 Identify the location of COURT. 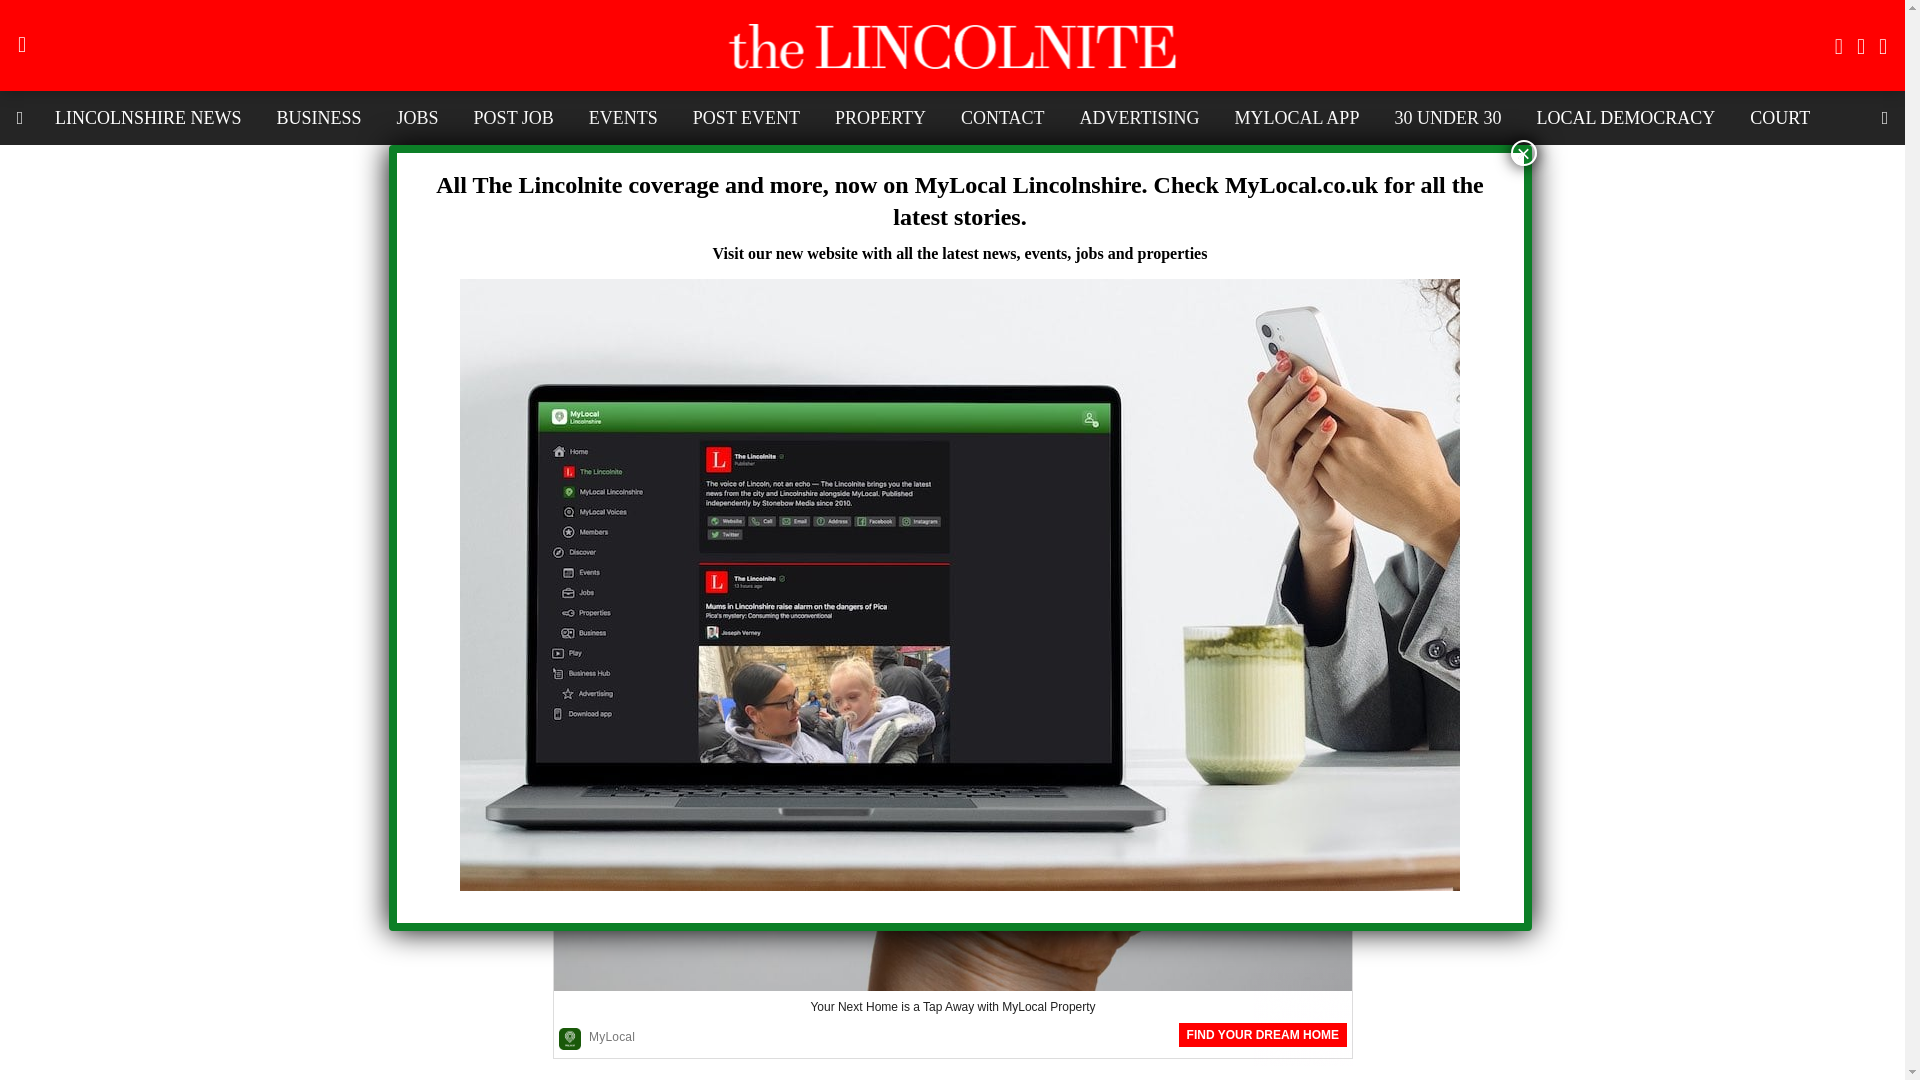
(1780, 117).